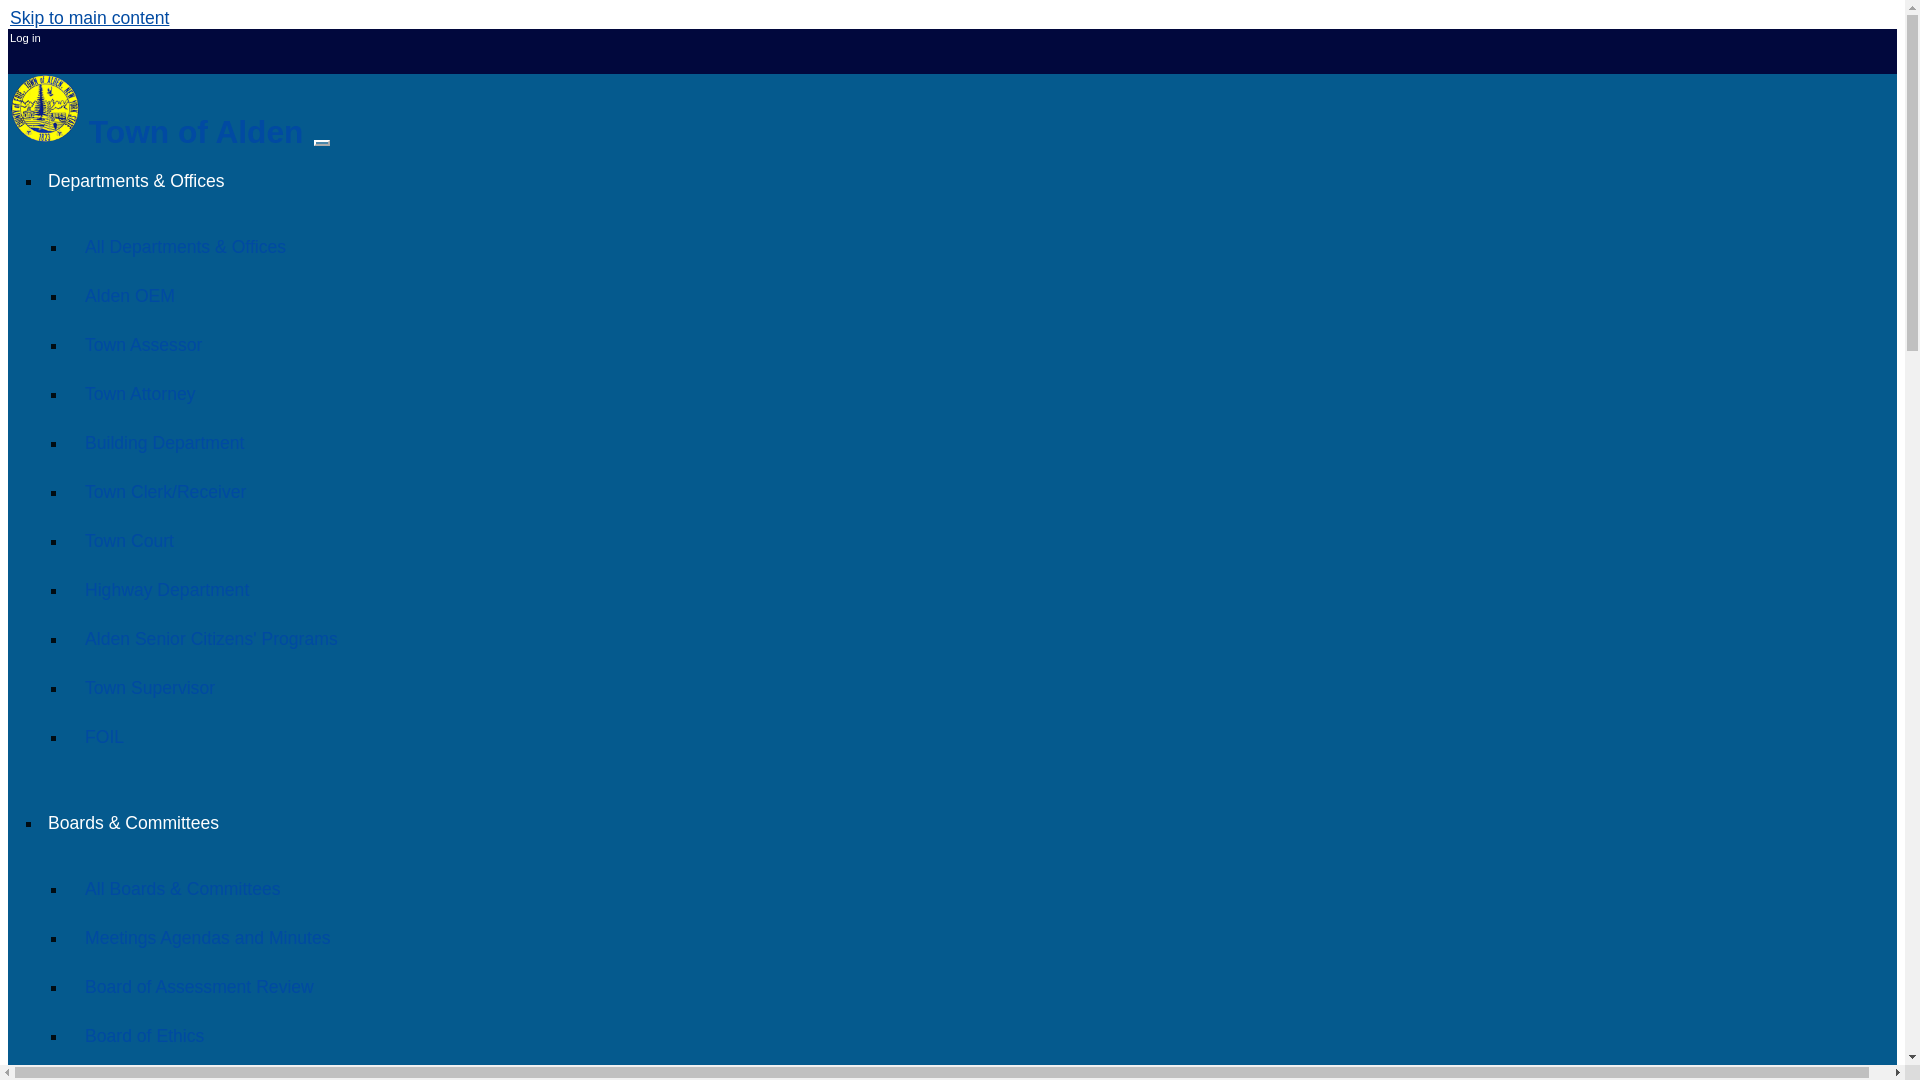 The image size is (1920, 1080). What do you see at coordinates (149, 688) in the screenshot?
I see `Town Supervisor` at bounding box center [149, 688].